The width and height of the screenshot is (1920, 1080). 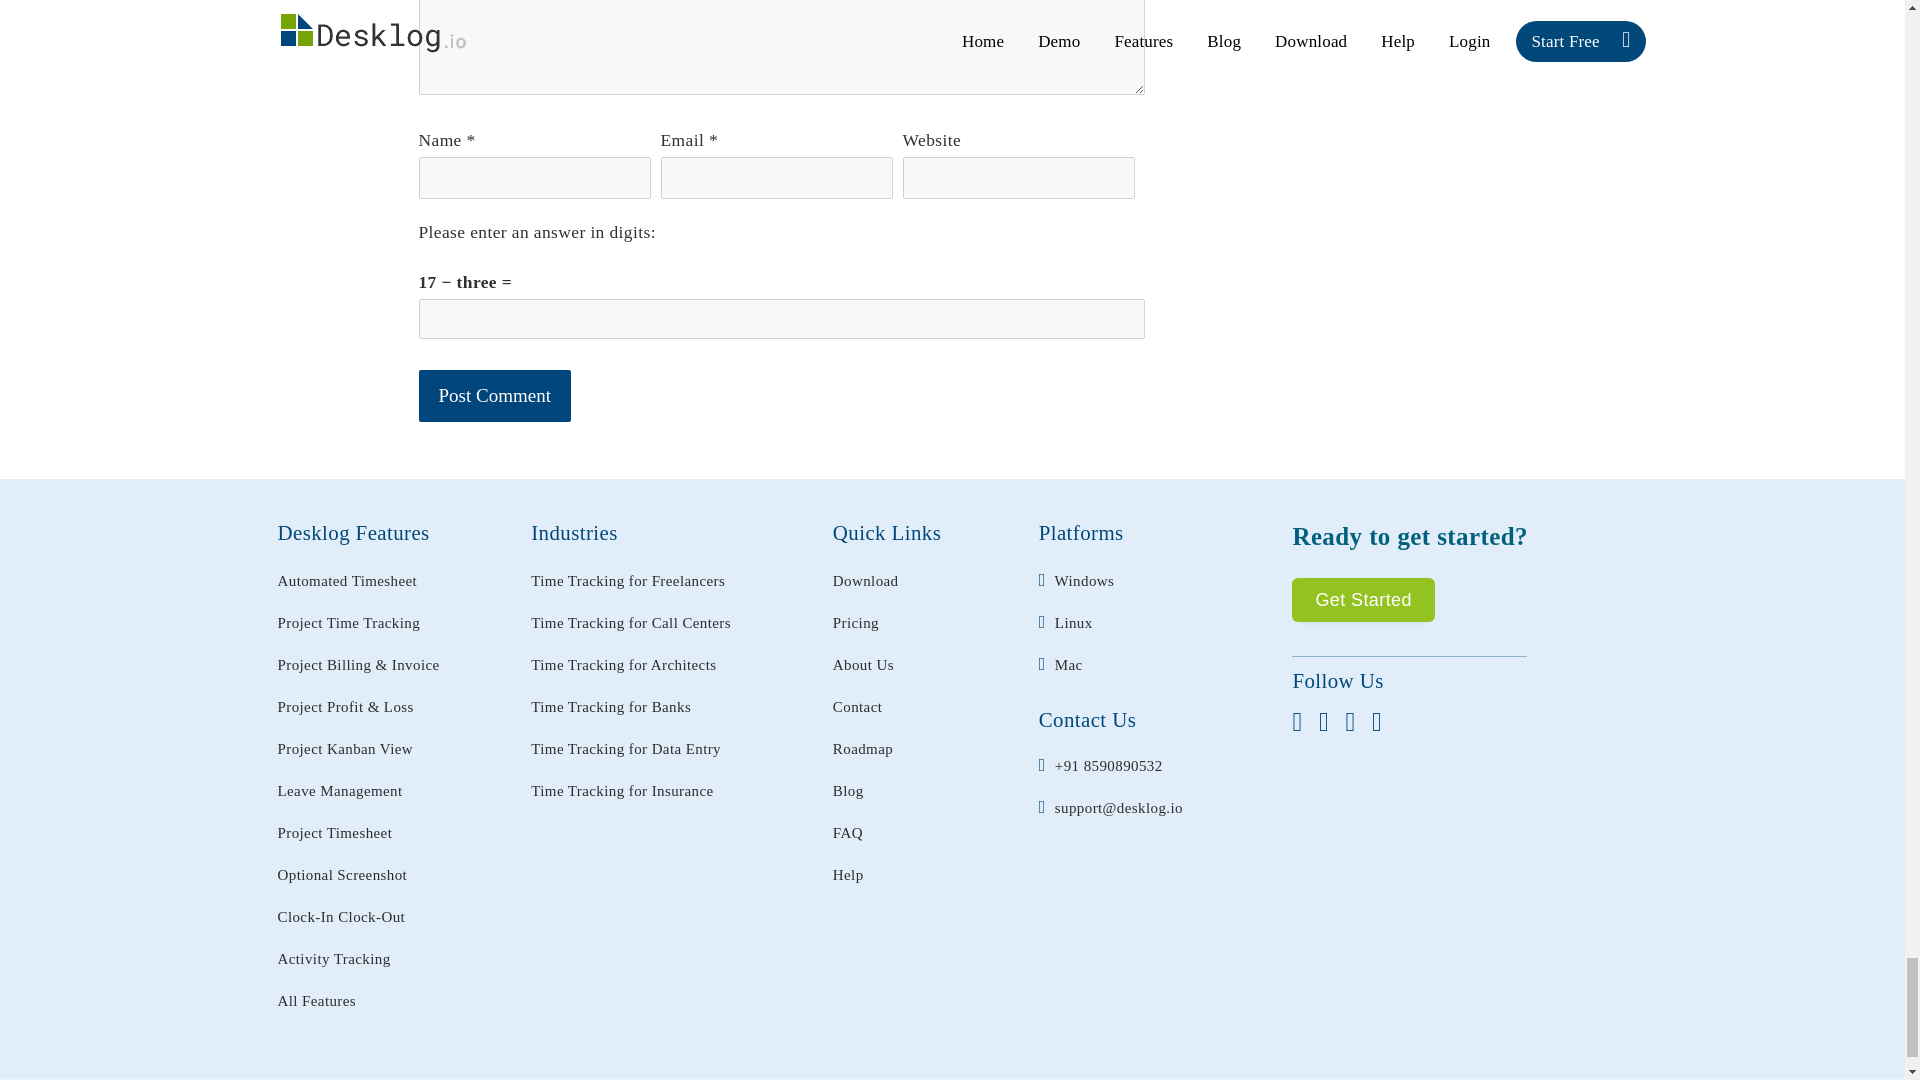 I want to click on All Features, so click(x=318, y=1000).